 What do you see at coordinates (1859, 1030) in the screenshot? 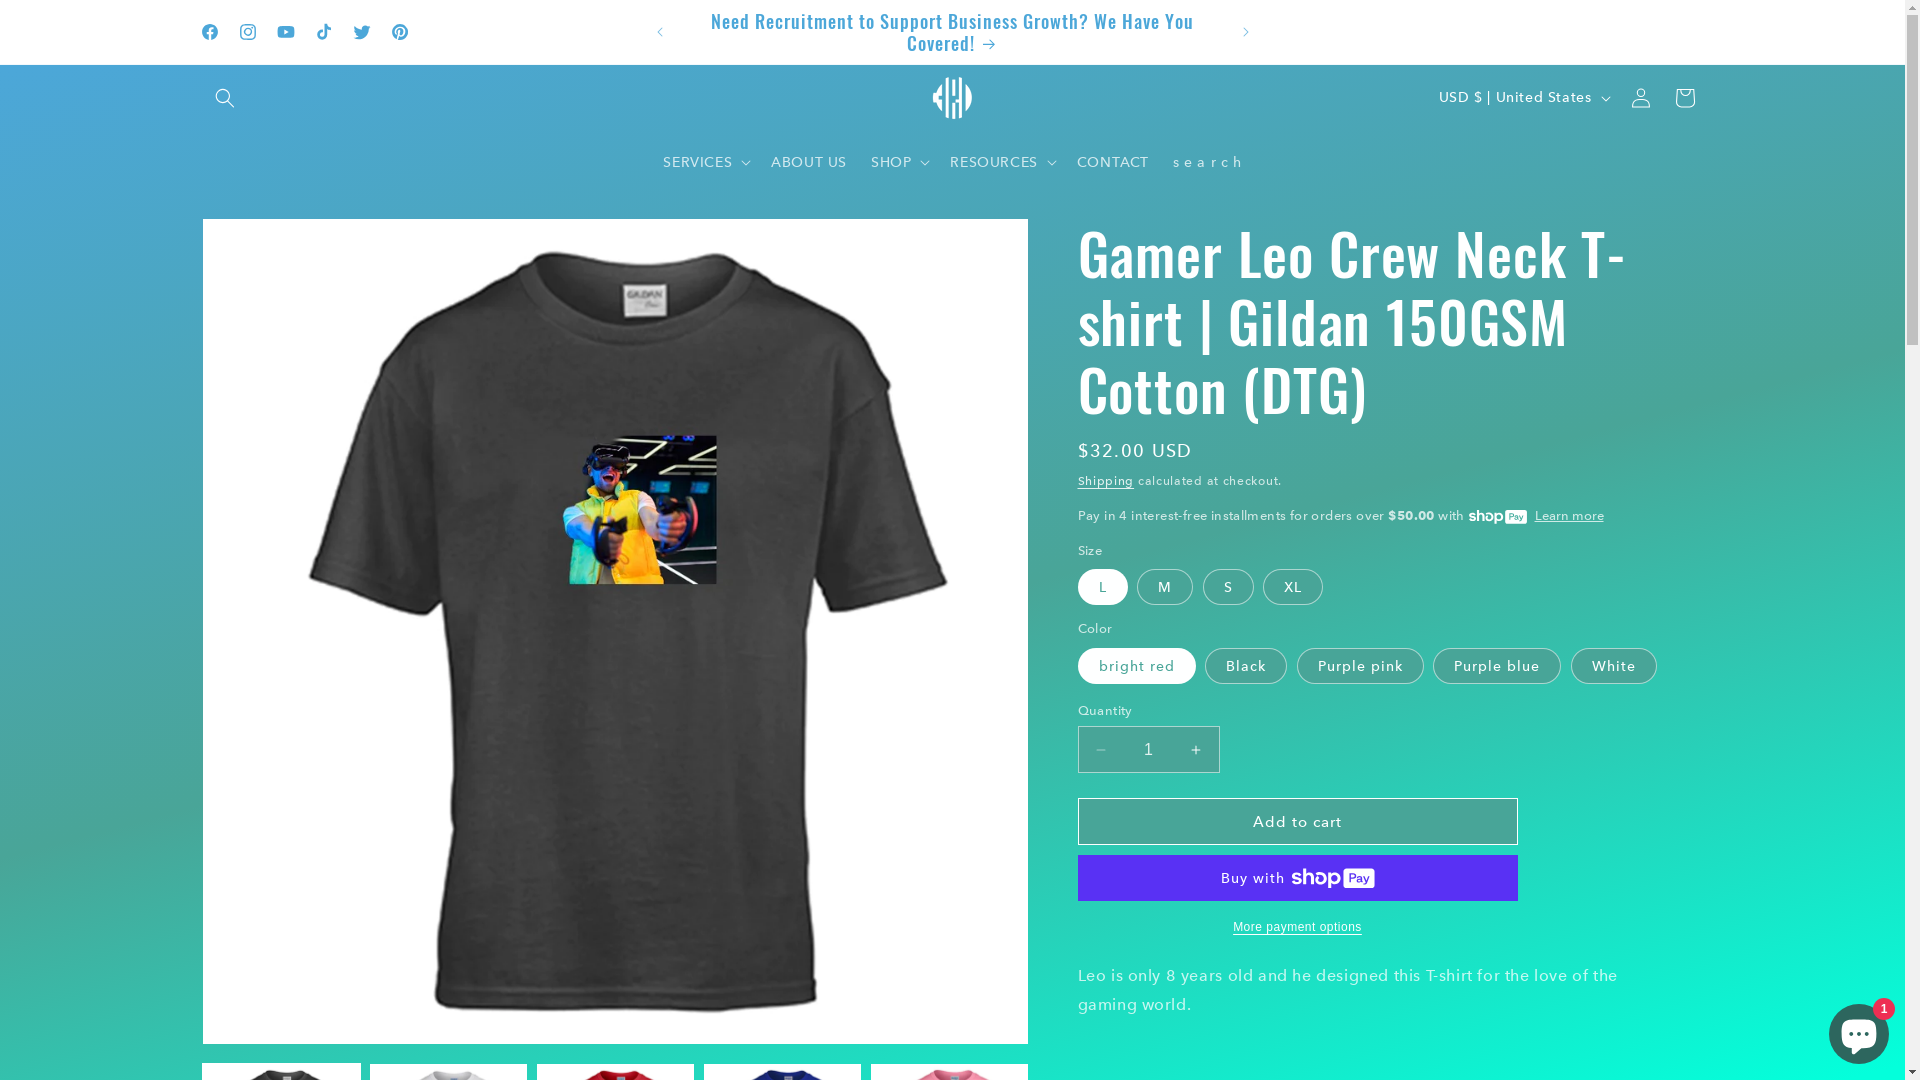
I see `Shopify online store chat` at bounding box center [1859, 1030].